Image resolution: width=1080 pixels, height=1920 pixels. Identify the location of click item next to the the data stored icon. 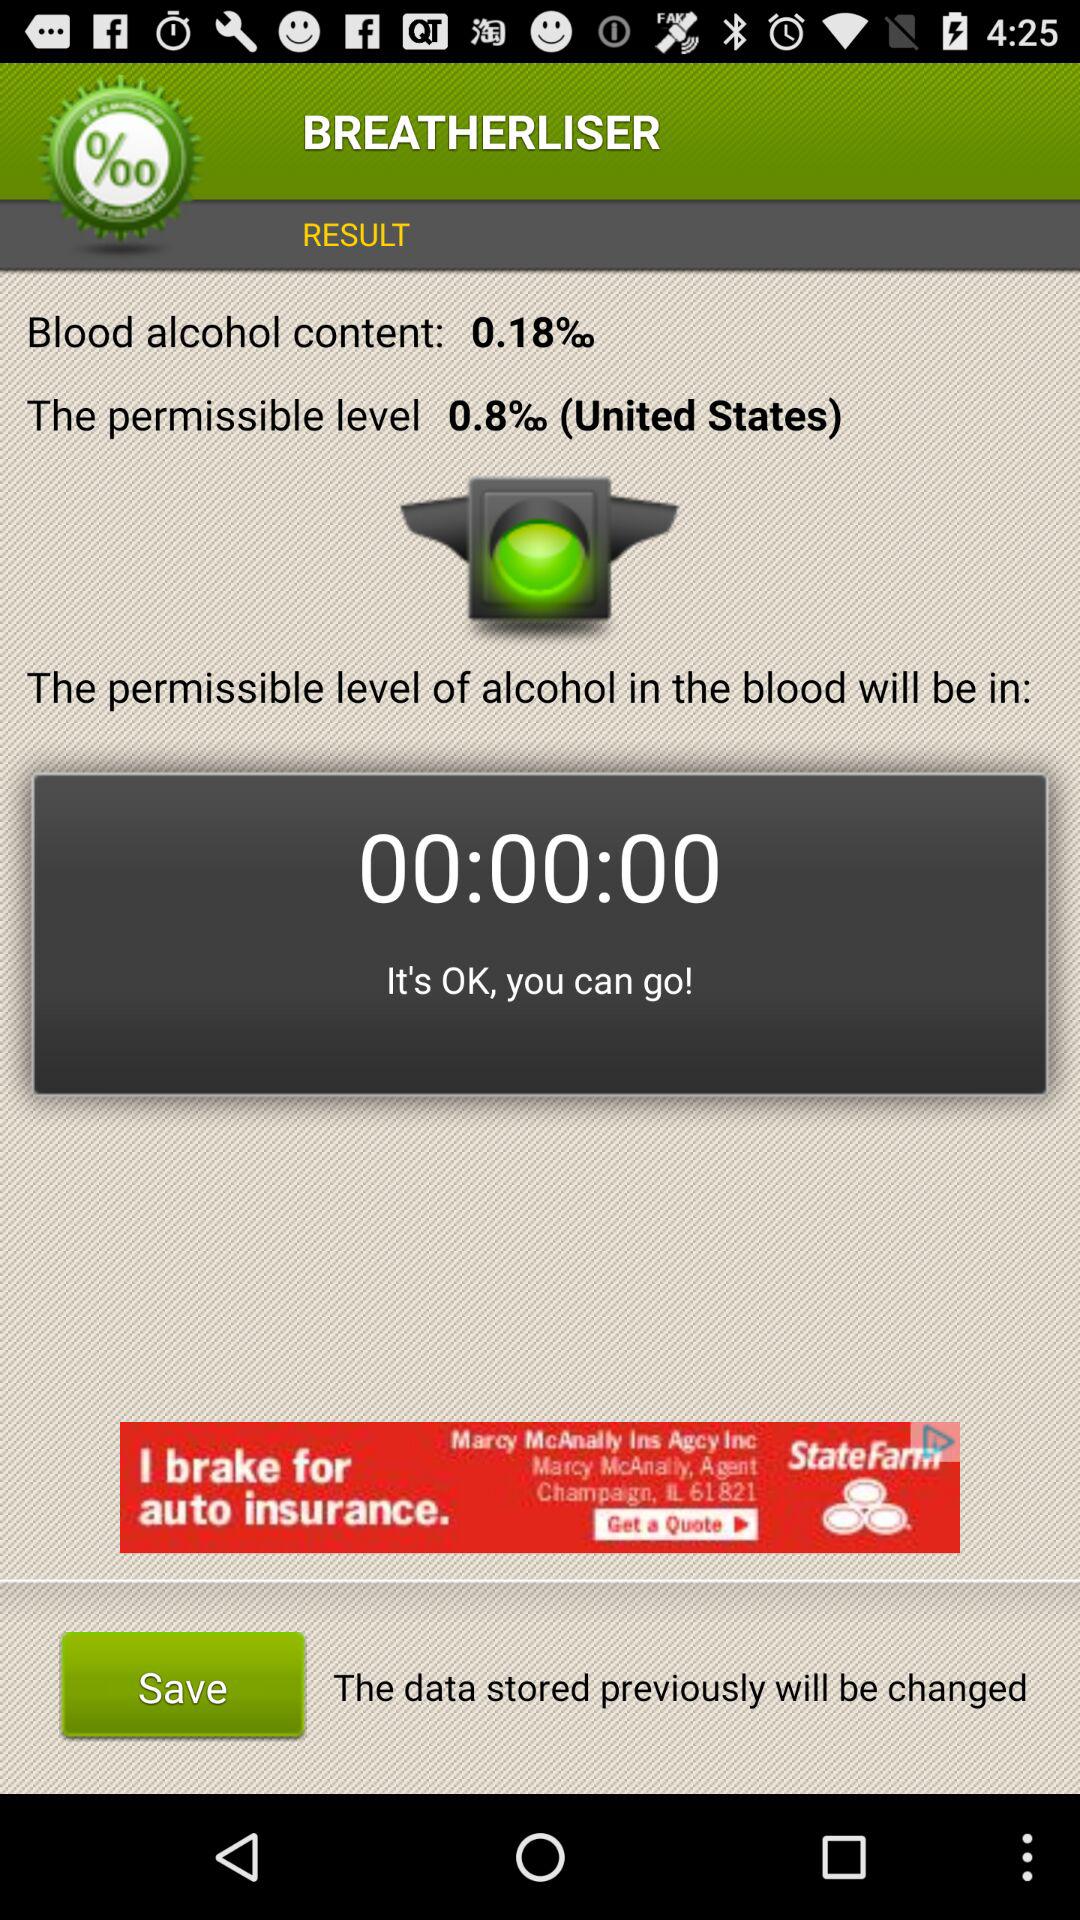
(182, 1686).